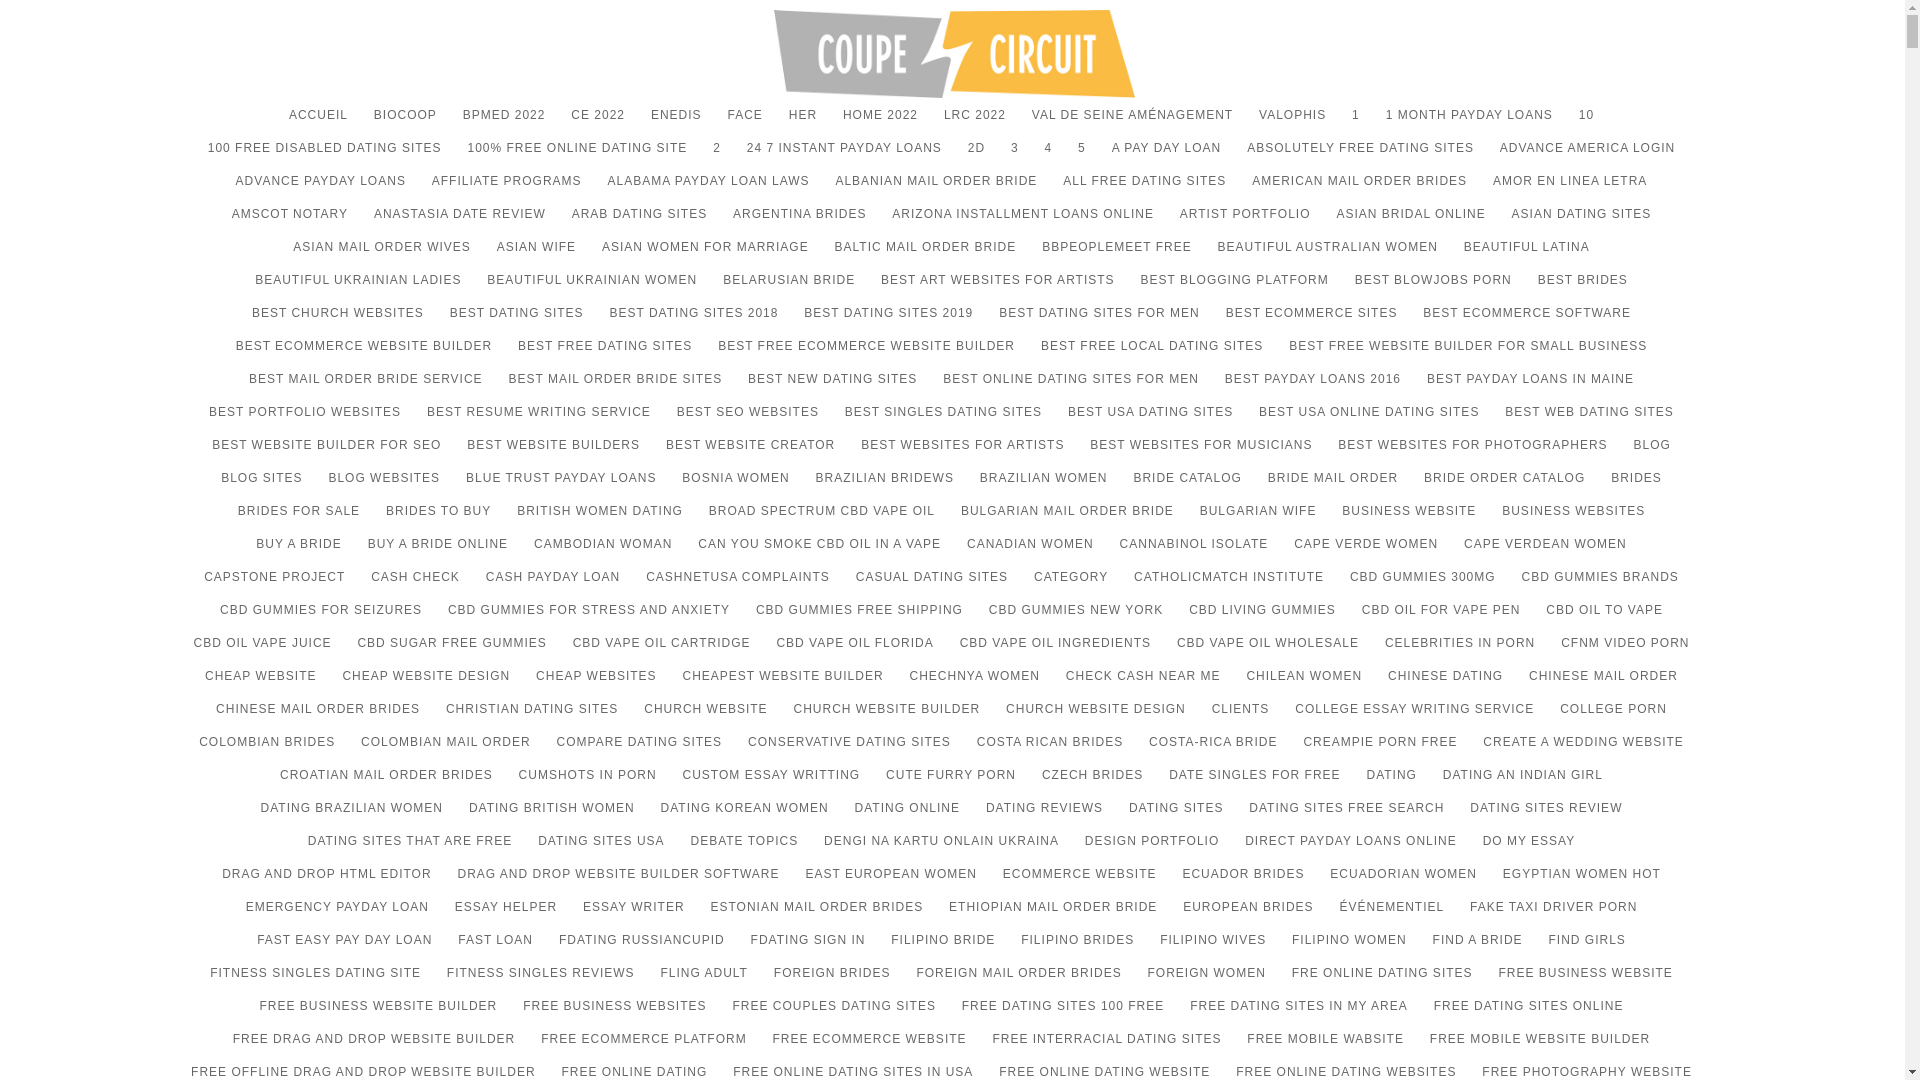  Describe the element at coordinates (799, 223) in the screenshot. I see `ARGENTINA BRIDES` at that location.